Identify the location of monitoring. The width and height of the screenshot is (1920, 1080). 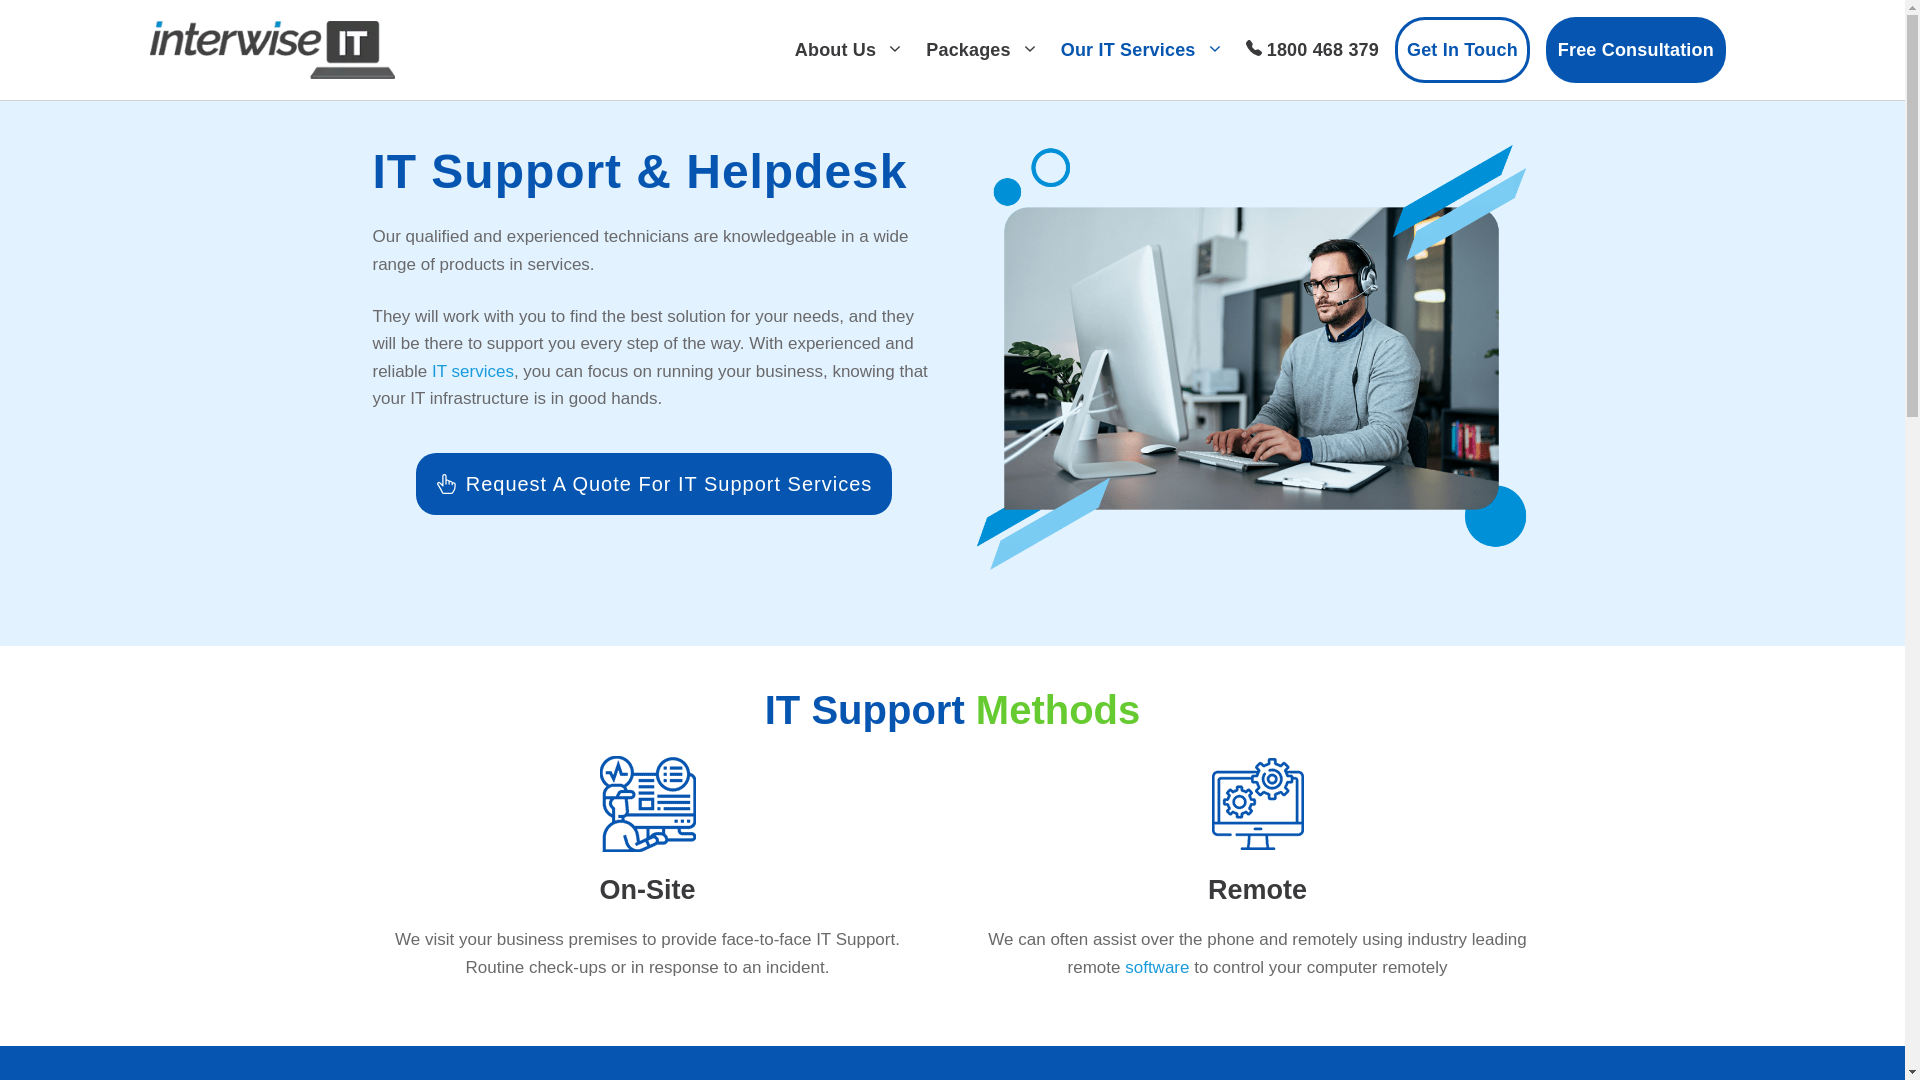
(648, 804).